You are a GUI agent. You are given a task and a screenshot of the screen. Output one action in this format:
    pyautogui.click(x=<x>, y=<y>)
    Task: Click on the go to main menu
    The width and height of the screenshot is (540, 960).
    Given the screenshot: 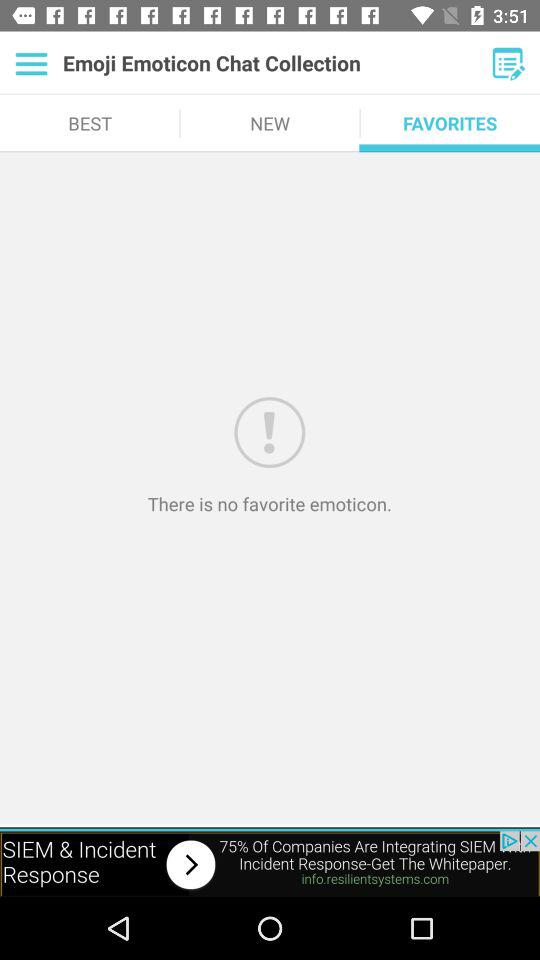 What is the action you would take?
    pyautogui.click(x=32, y=63)
    